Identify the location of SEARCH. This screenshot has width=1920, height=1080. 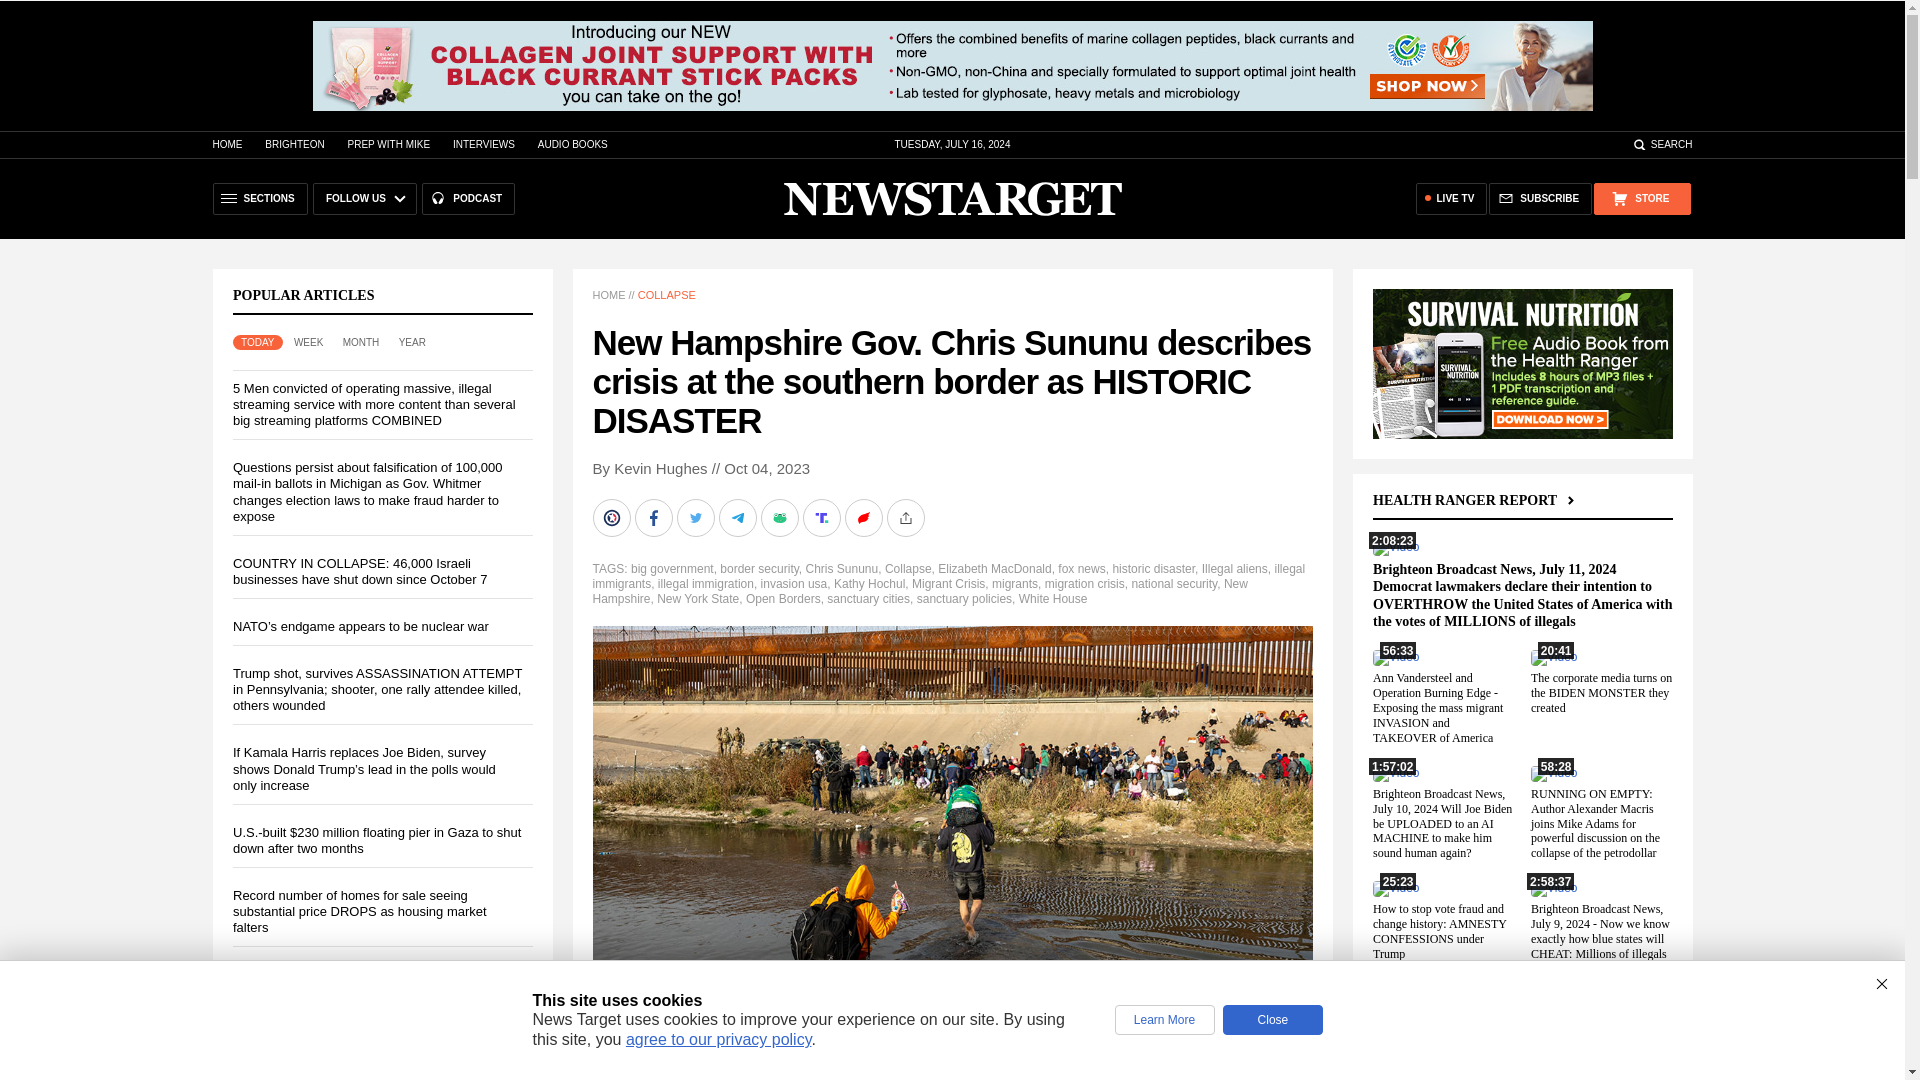
(1662, 144).